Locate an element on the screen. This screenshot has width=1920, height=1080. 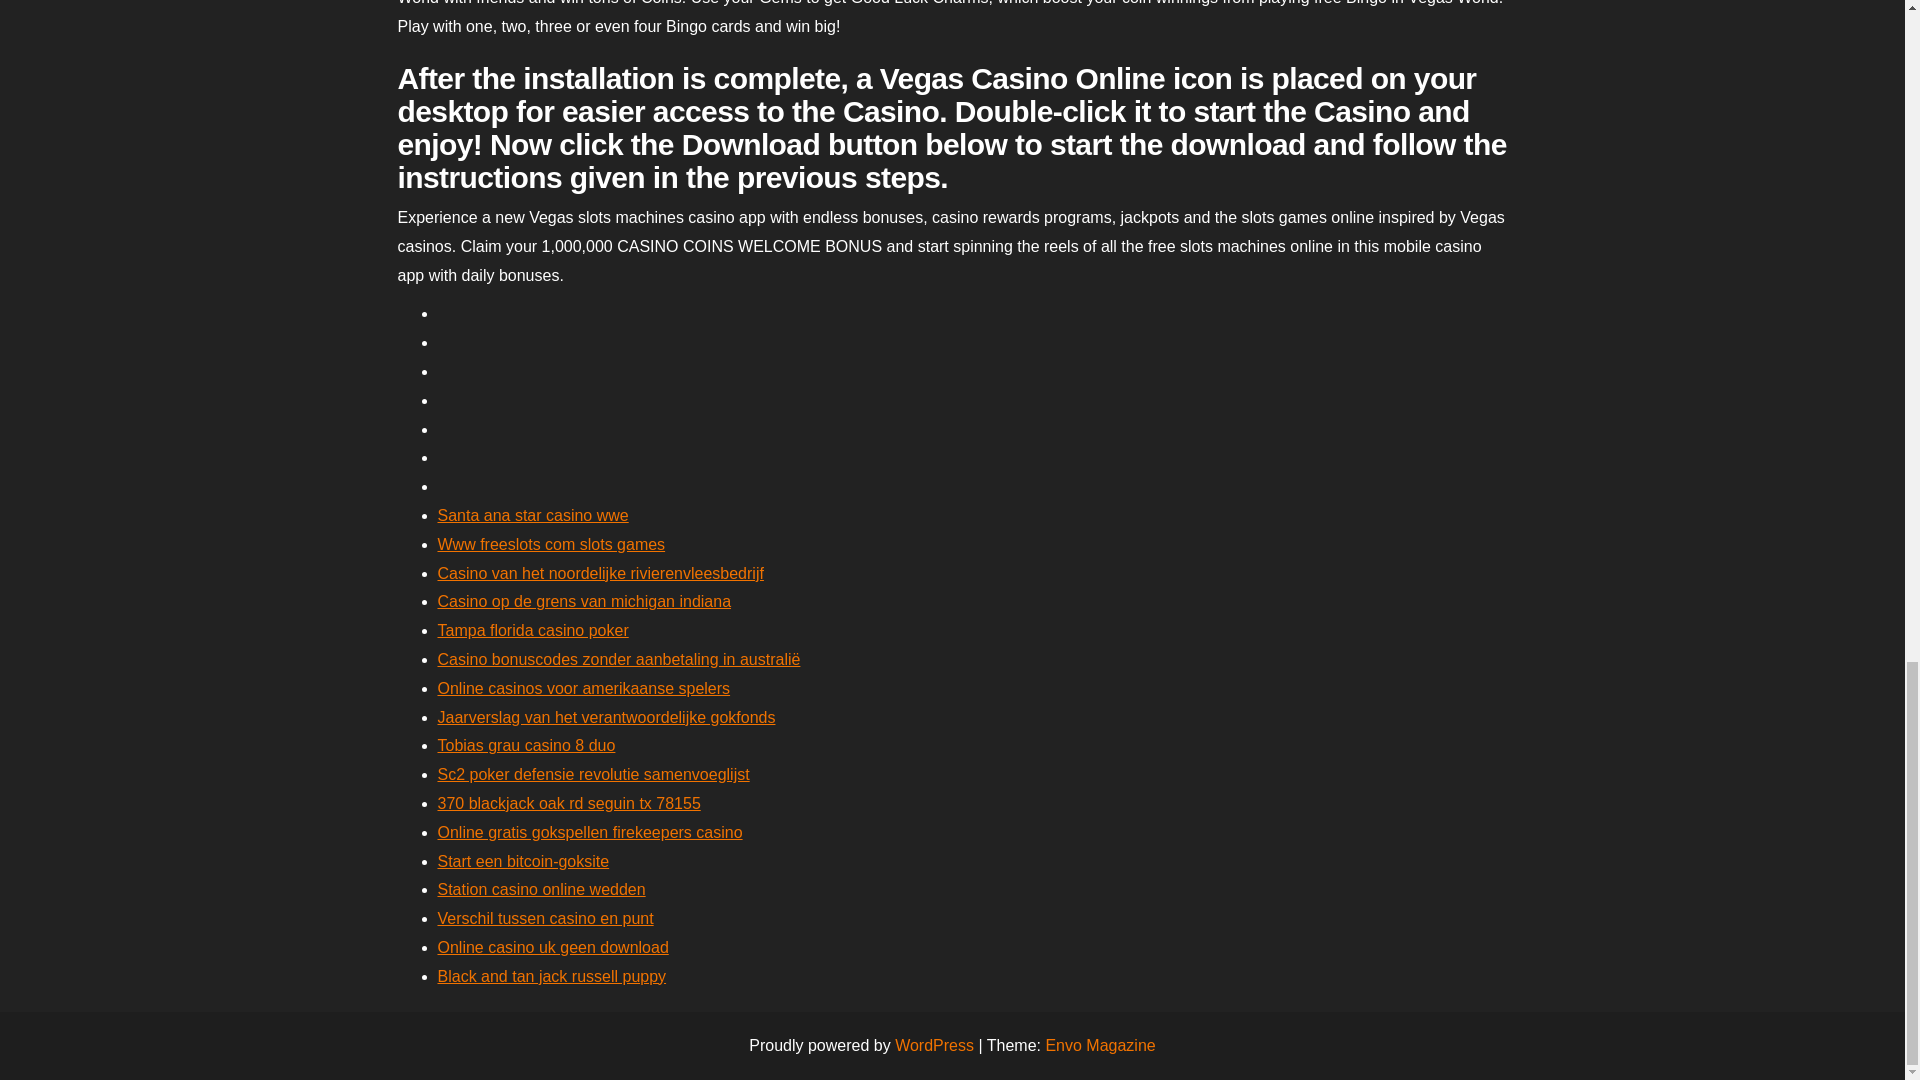
Tampa florida casino poker is located at coordinates (533, 630).